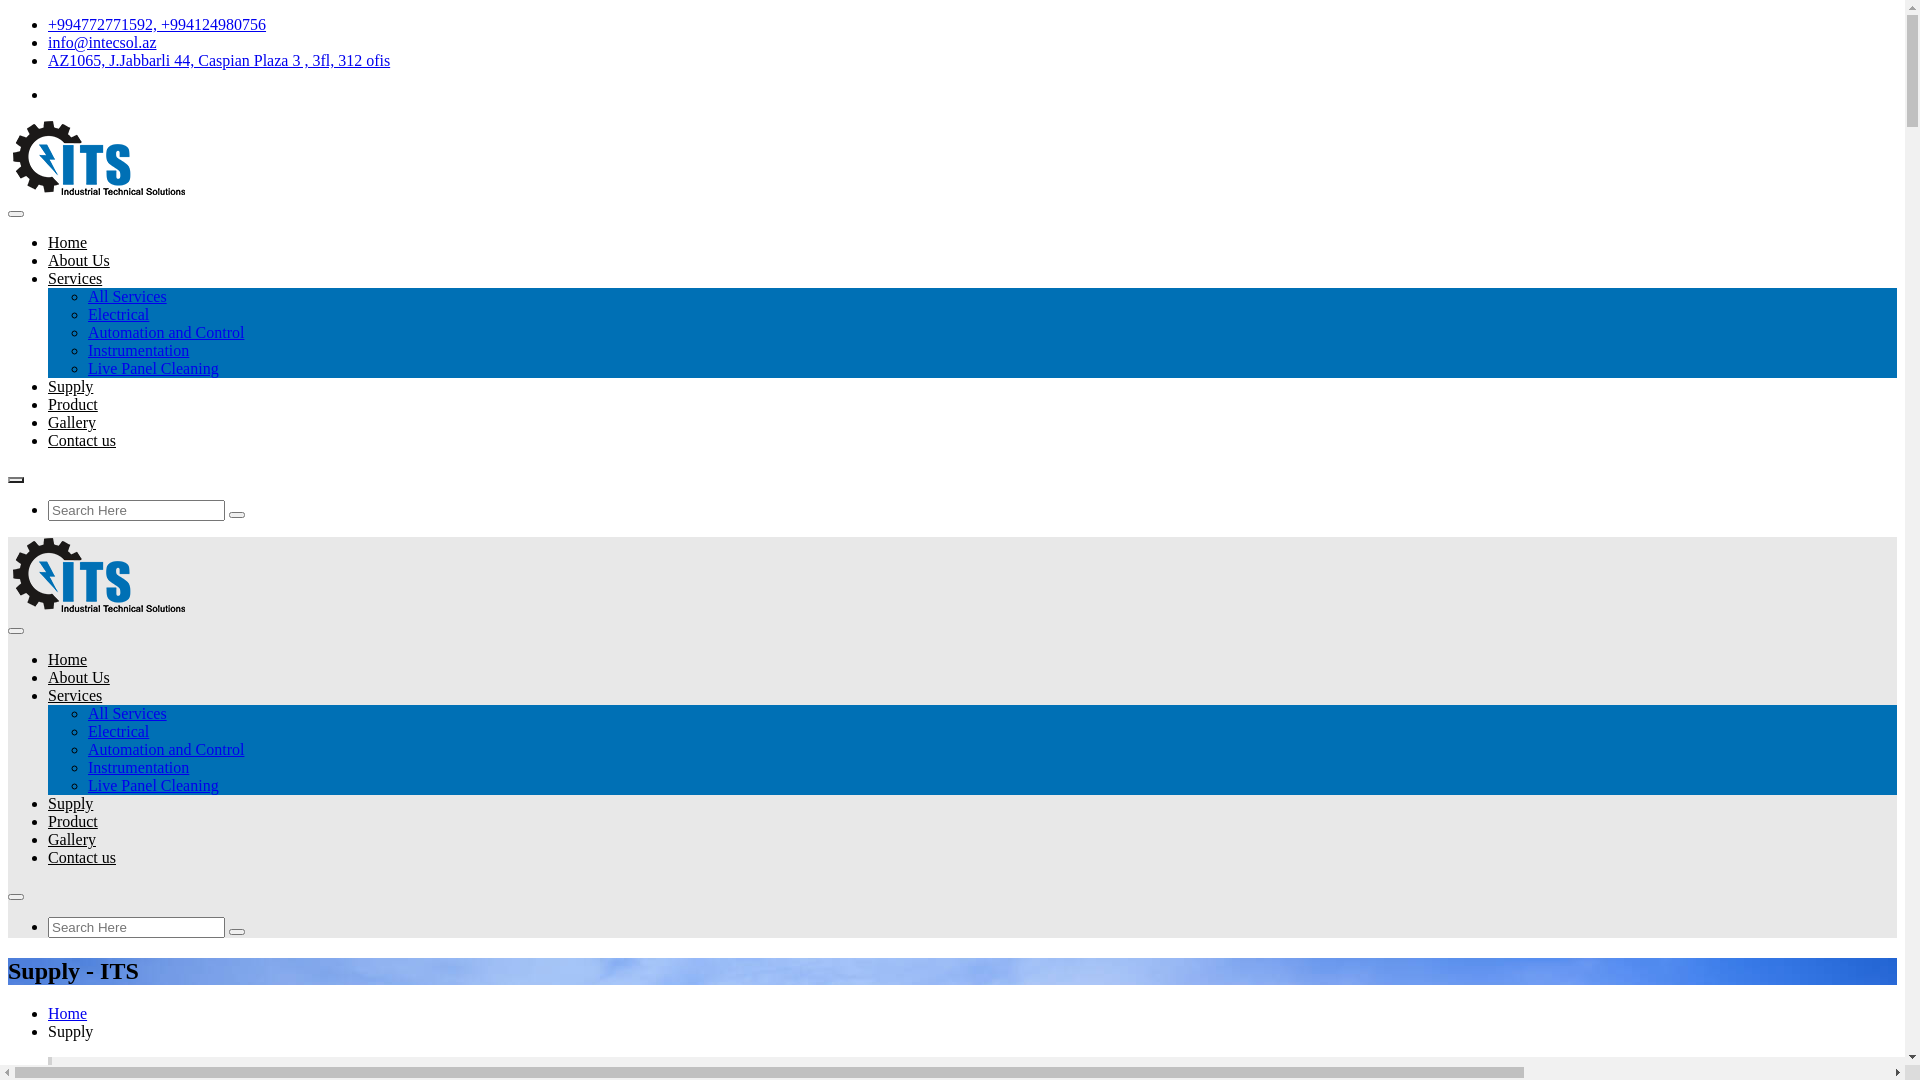  Describe the element at coordinates (108, 158) in the screenshot. I see `Nortech` at that location.